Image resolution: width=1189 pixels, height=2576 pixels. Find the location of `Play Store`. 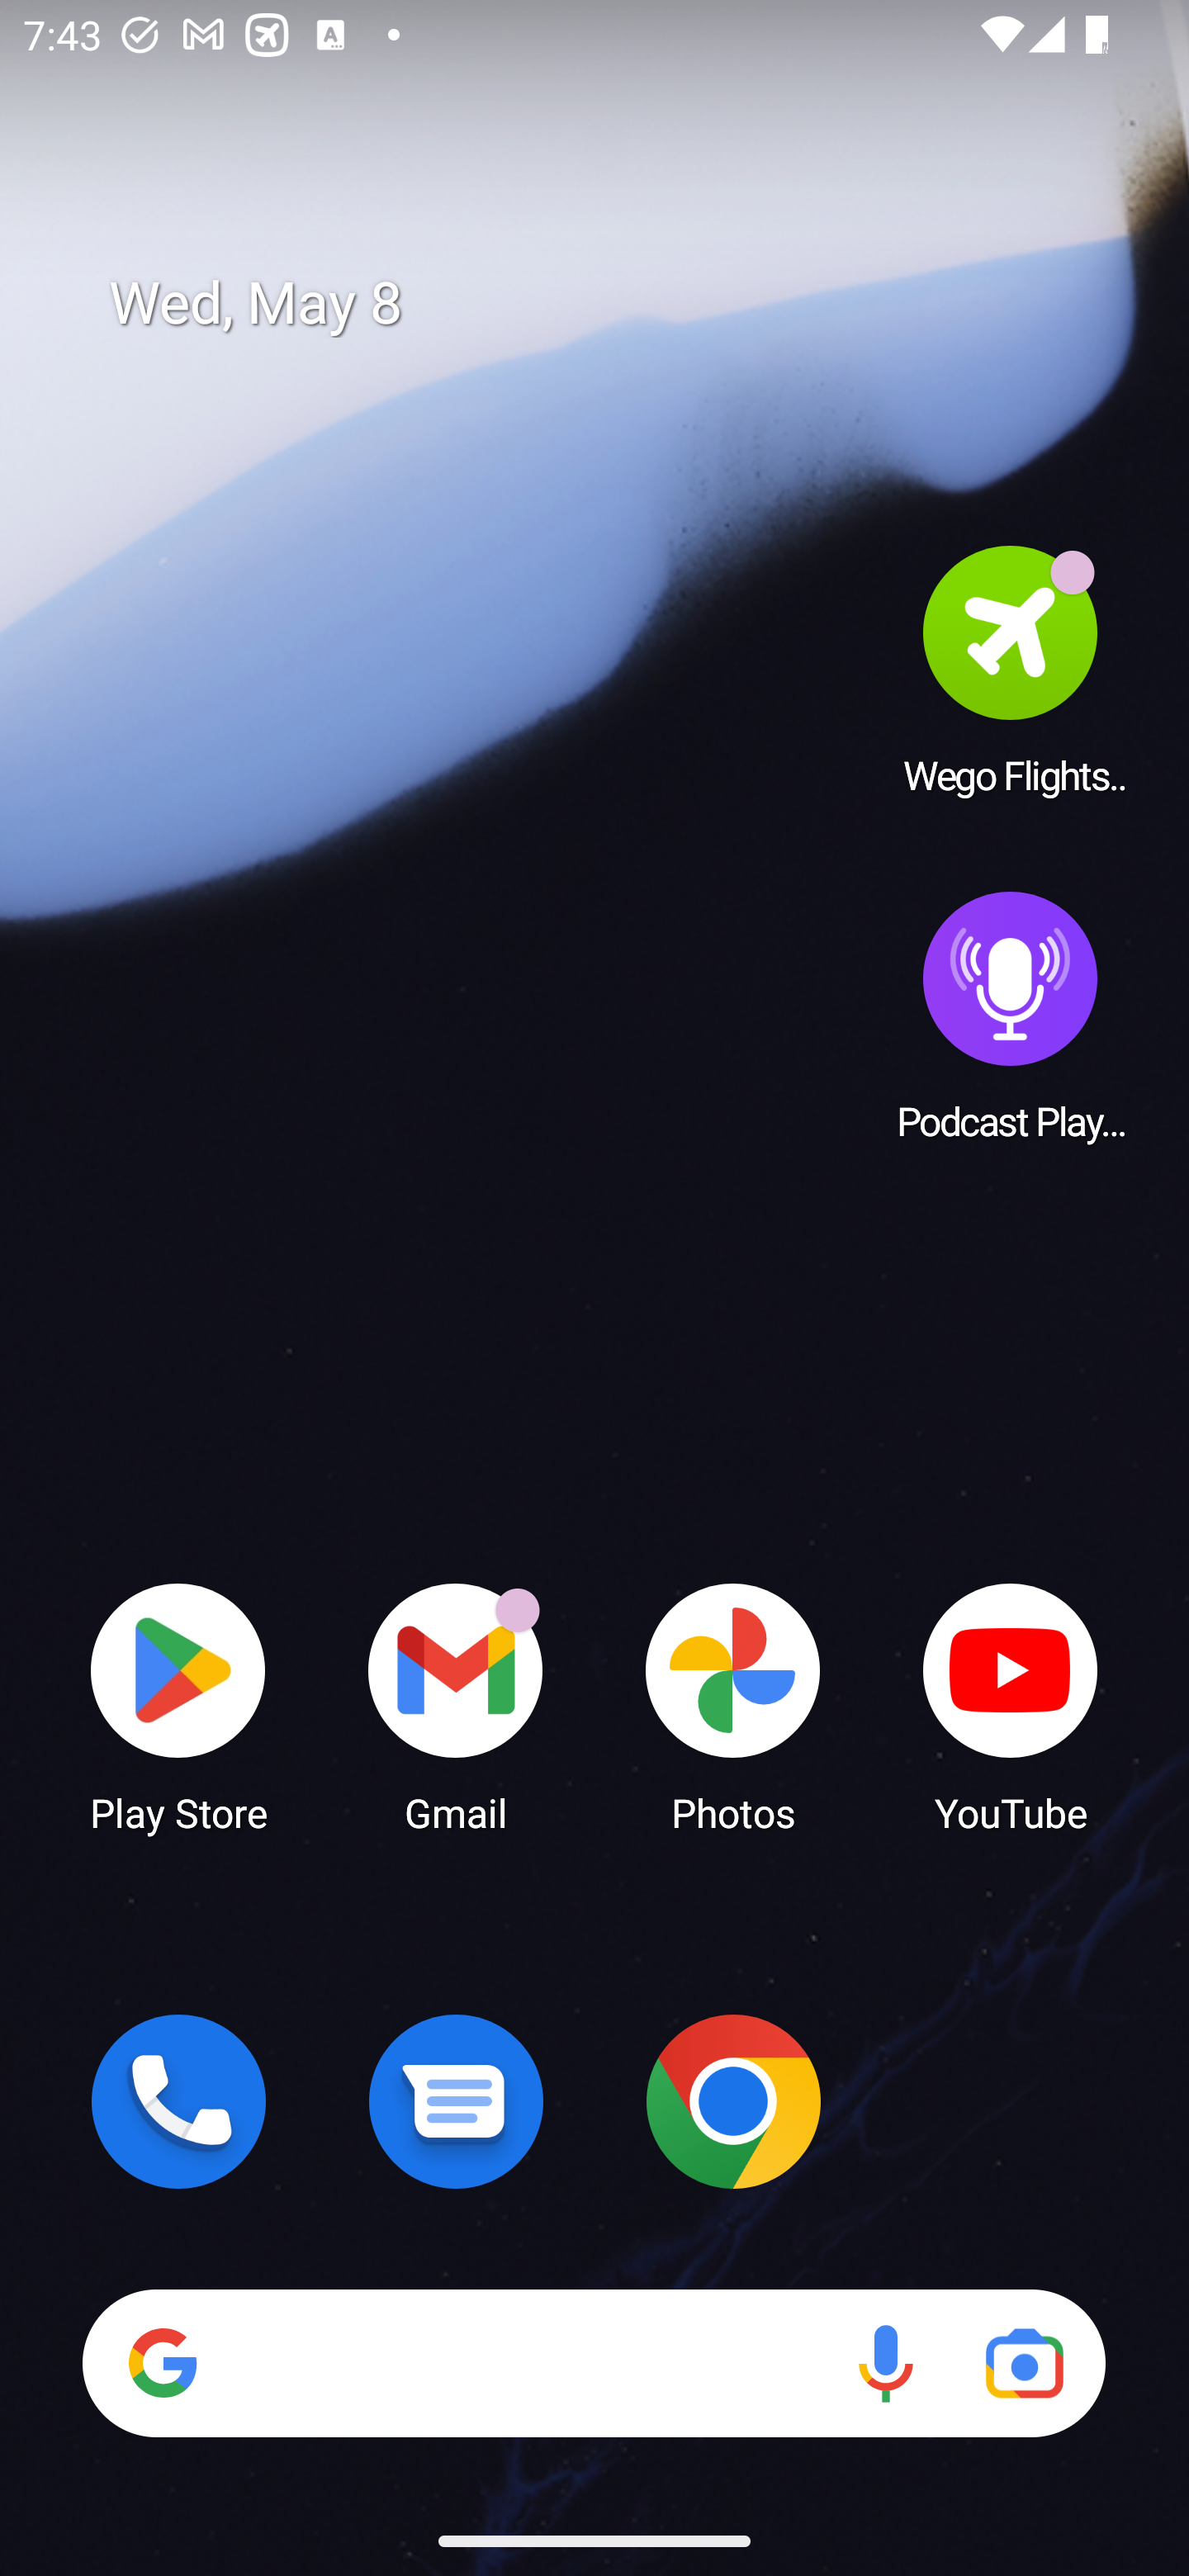

Play Store is located at coordinates (178, 1706).